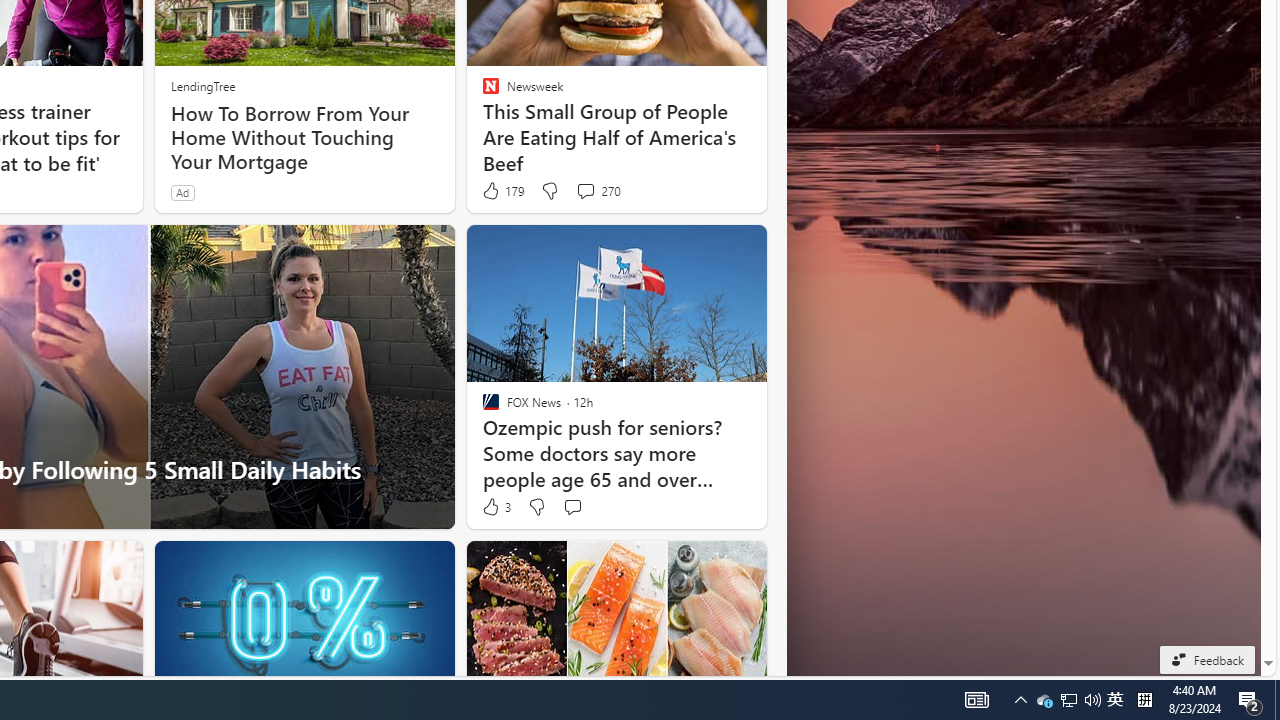 The height and width of the screenshot is (720, 1280). Describe the element at coordinates (585, 190) in the screenshot. I see `View comments 270 Comment` at that location.